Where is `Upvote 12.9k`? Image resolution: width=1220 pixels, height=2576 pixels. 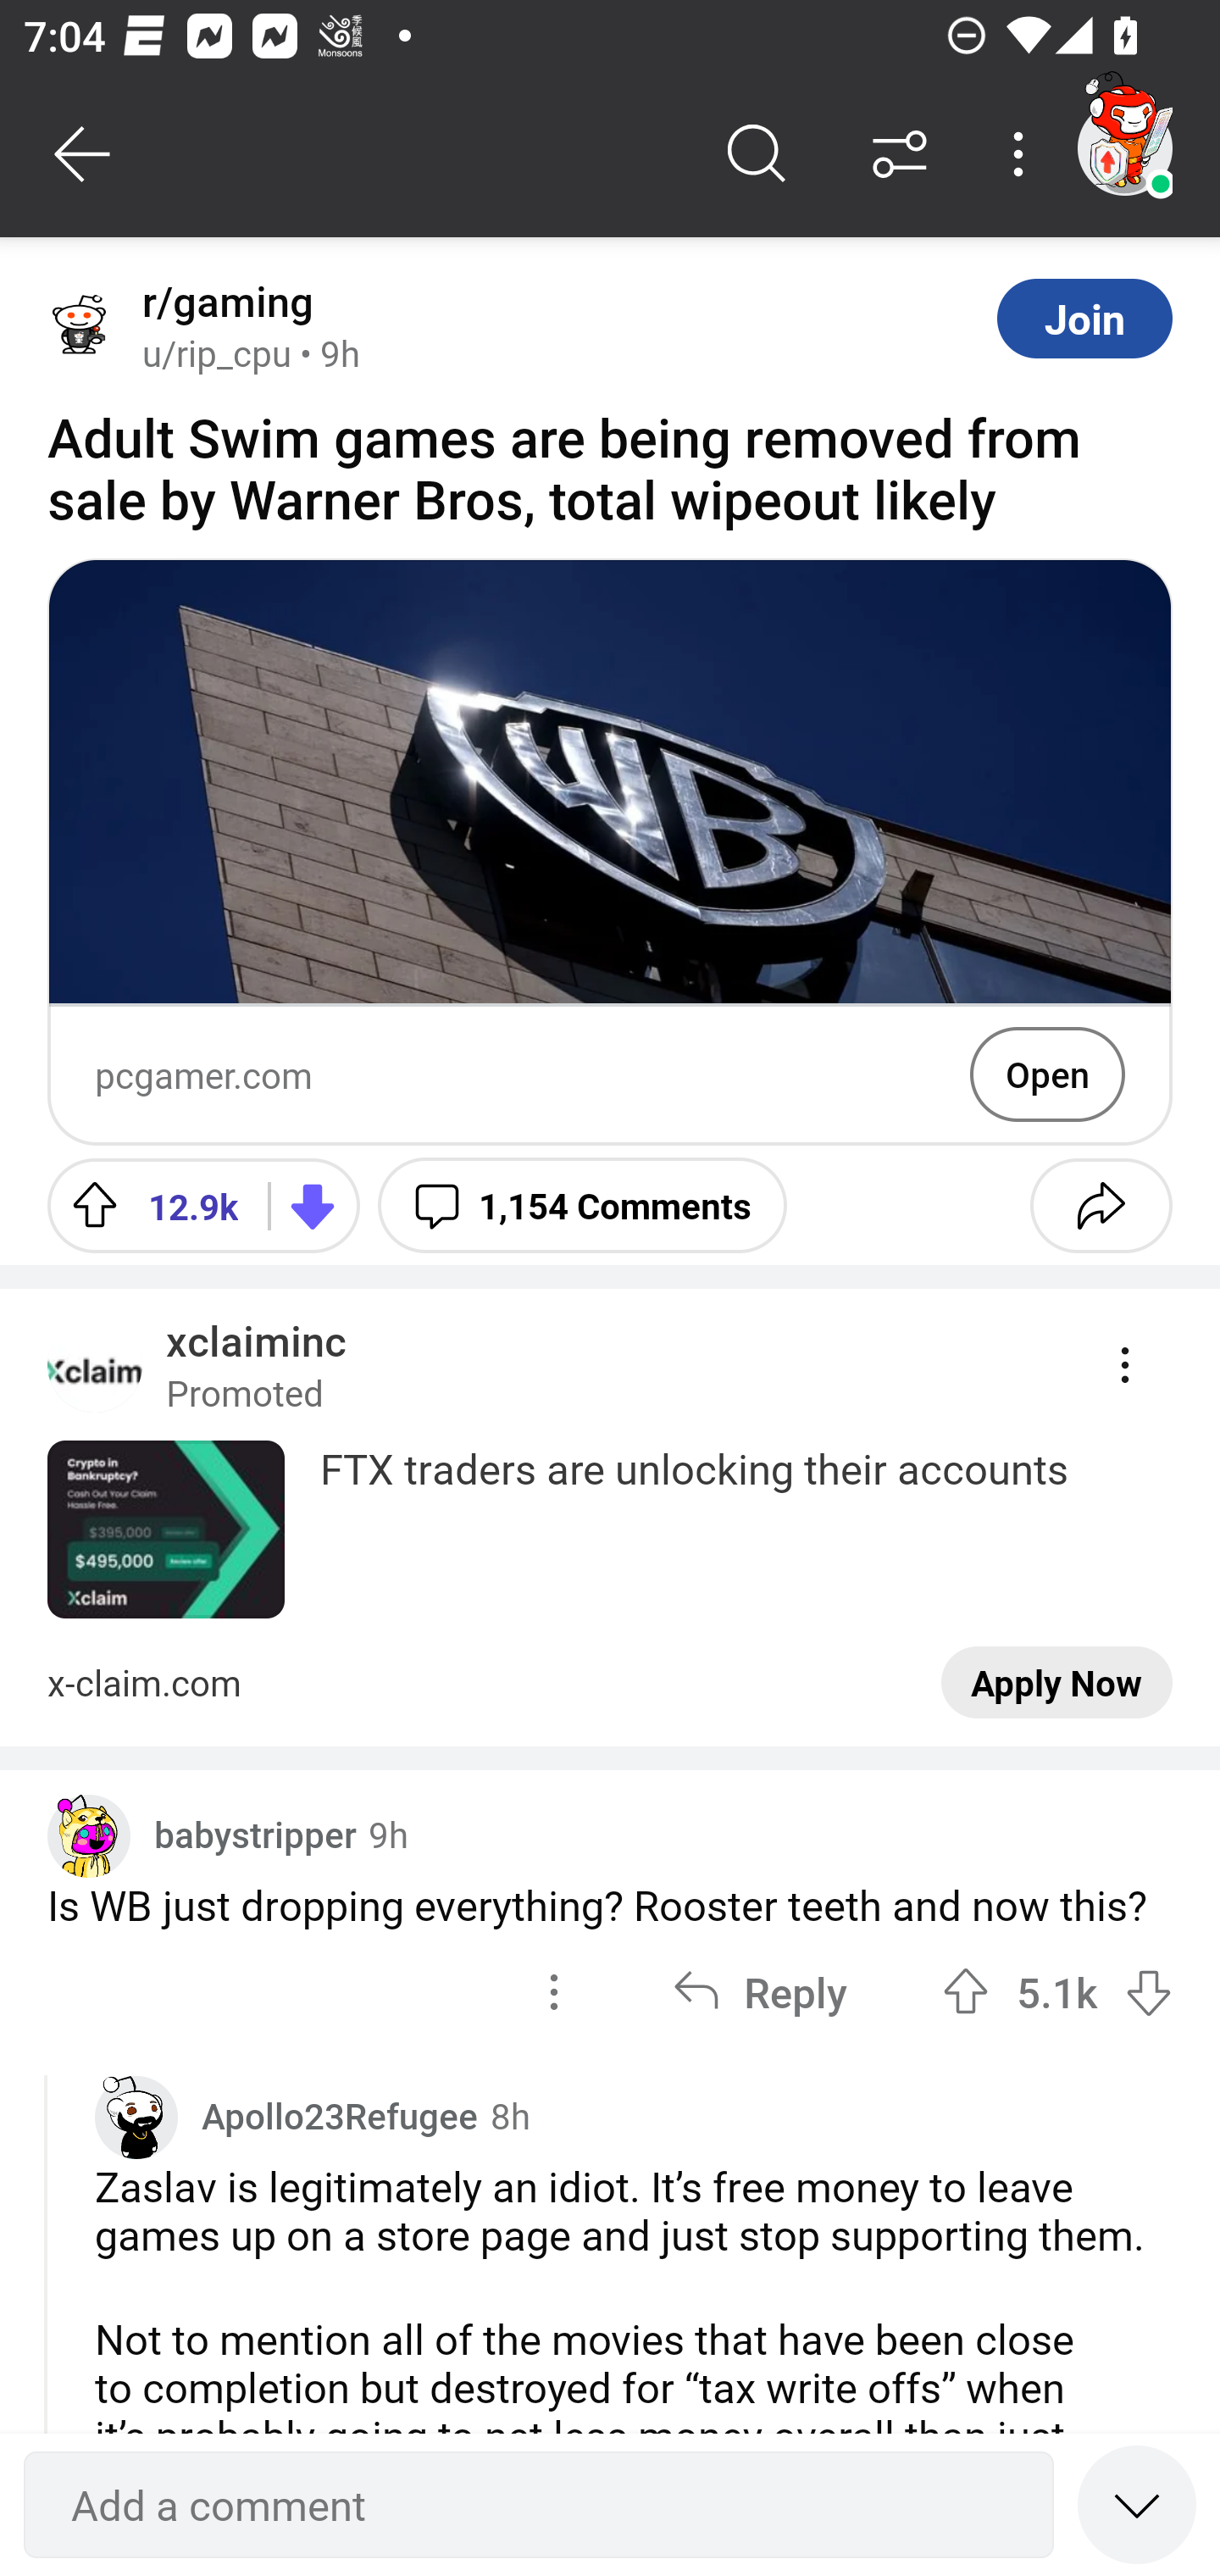 Upvote 12.9k is located at coordinates (146, 1205).